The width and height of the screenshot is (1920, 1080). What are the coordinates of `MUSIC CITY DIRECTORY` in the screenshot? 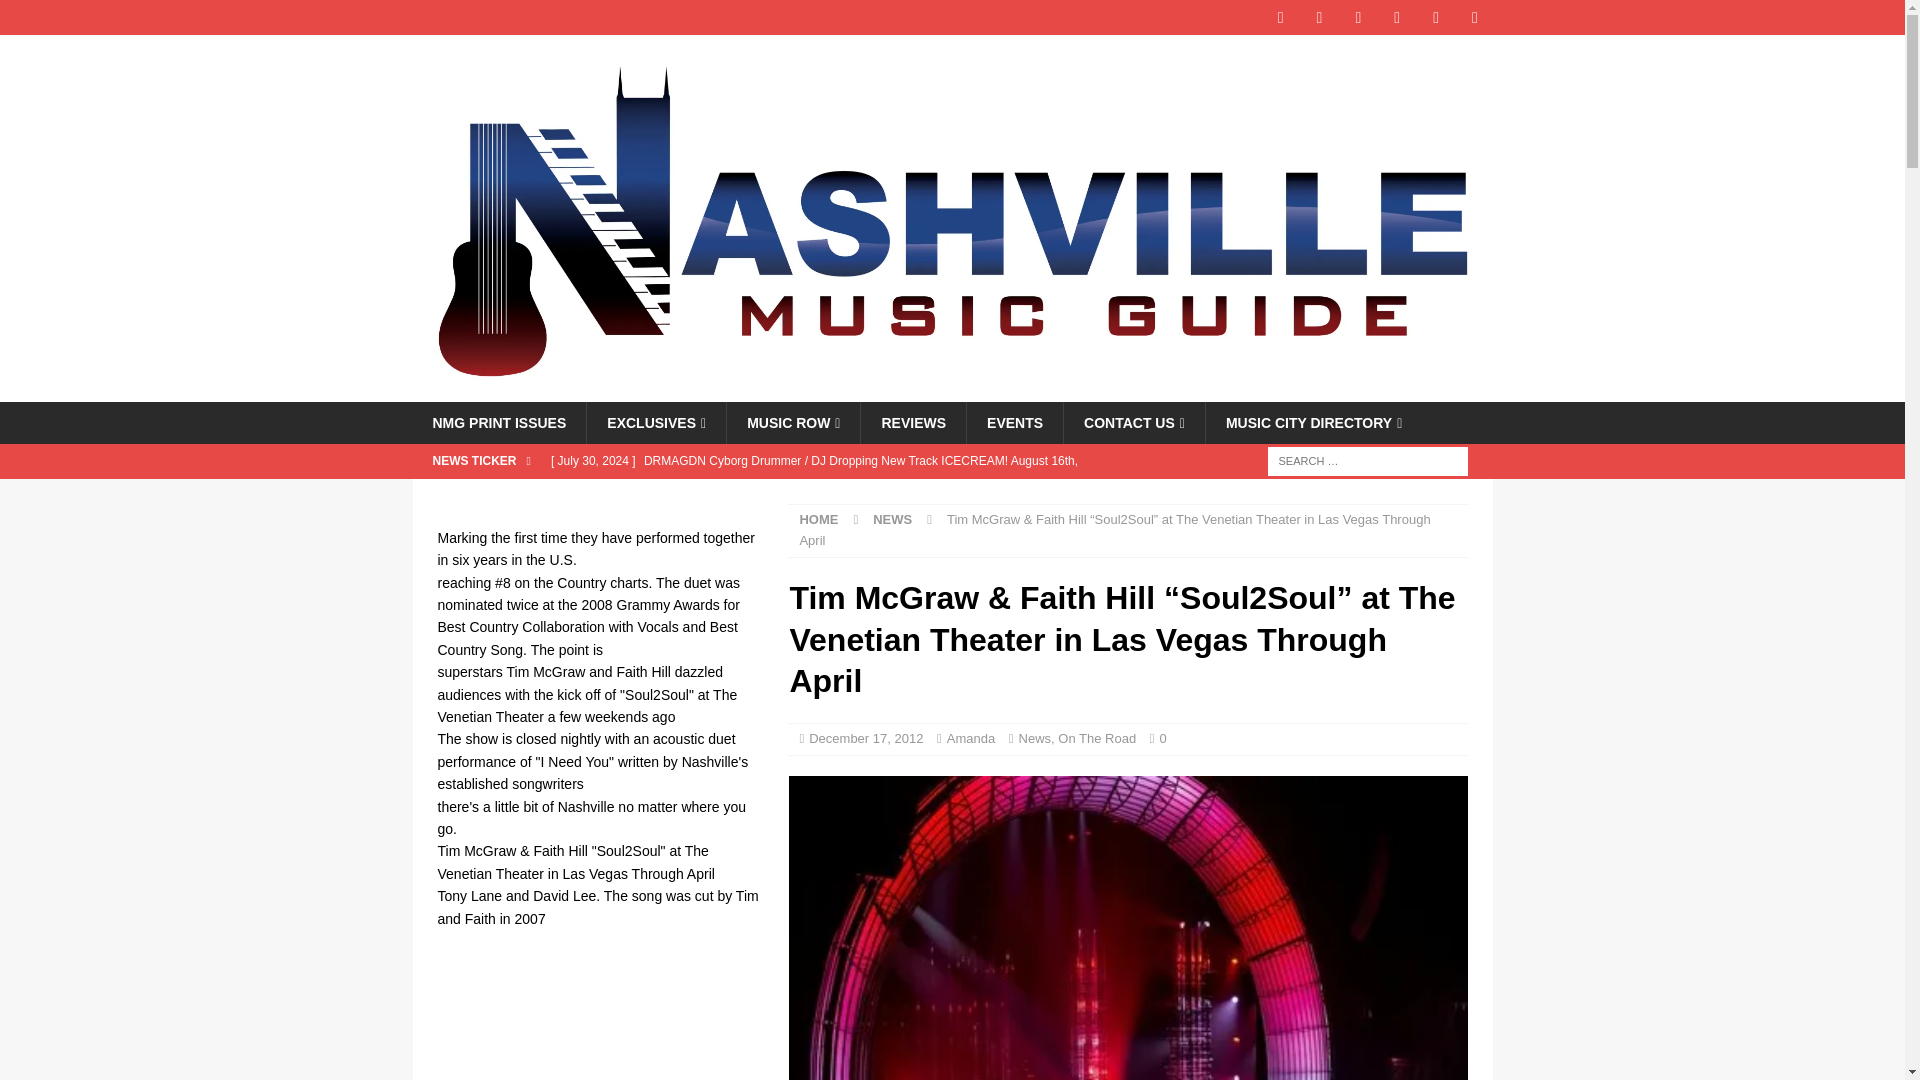 It's located at (1314, 422).